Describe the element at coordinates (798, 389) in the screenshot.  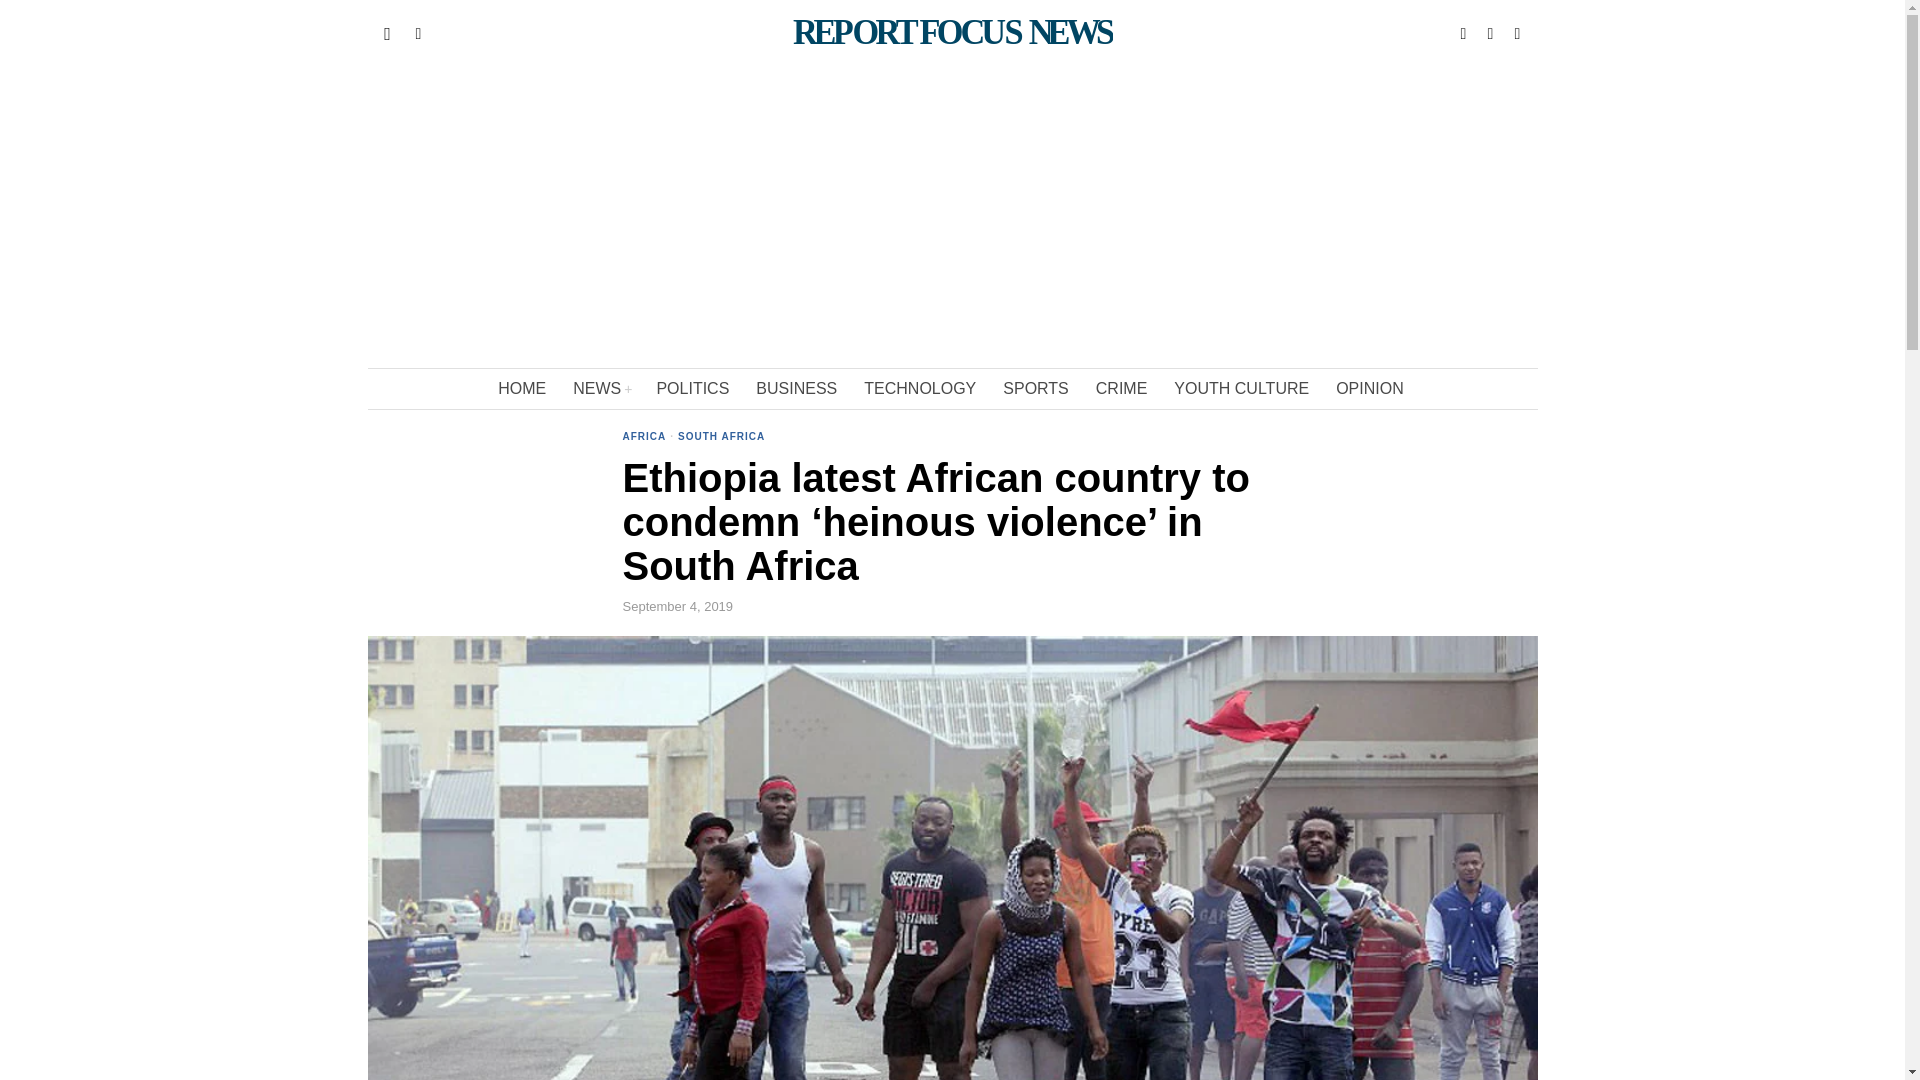
I see `BUSINESS` at that location.